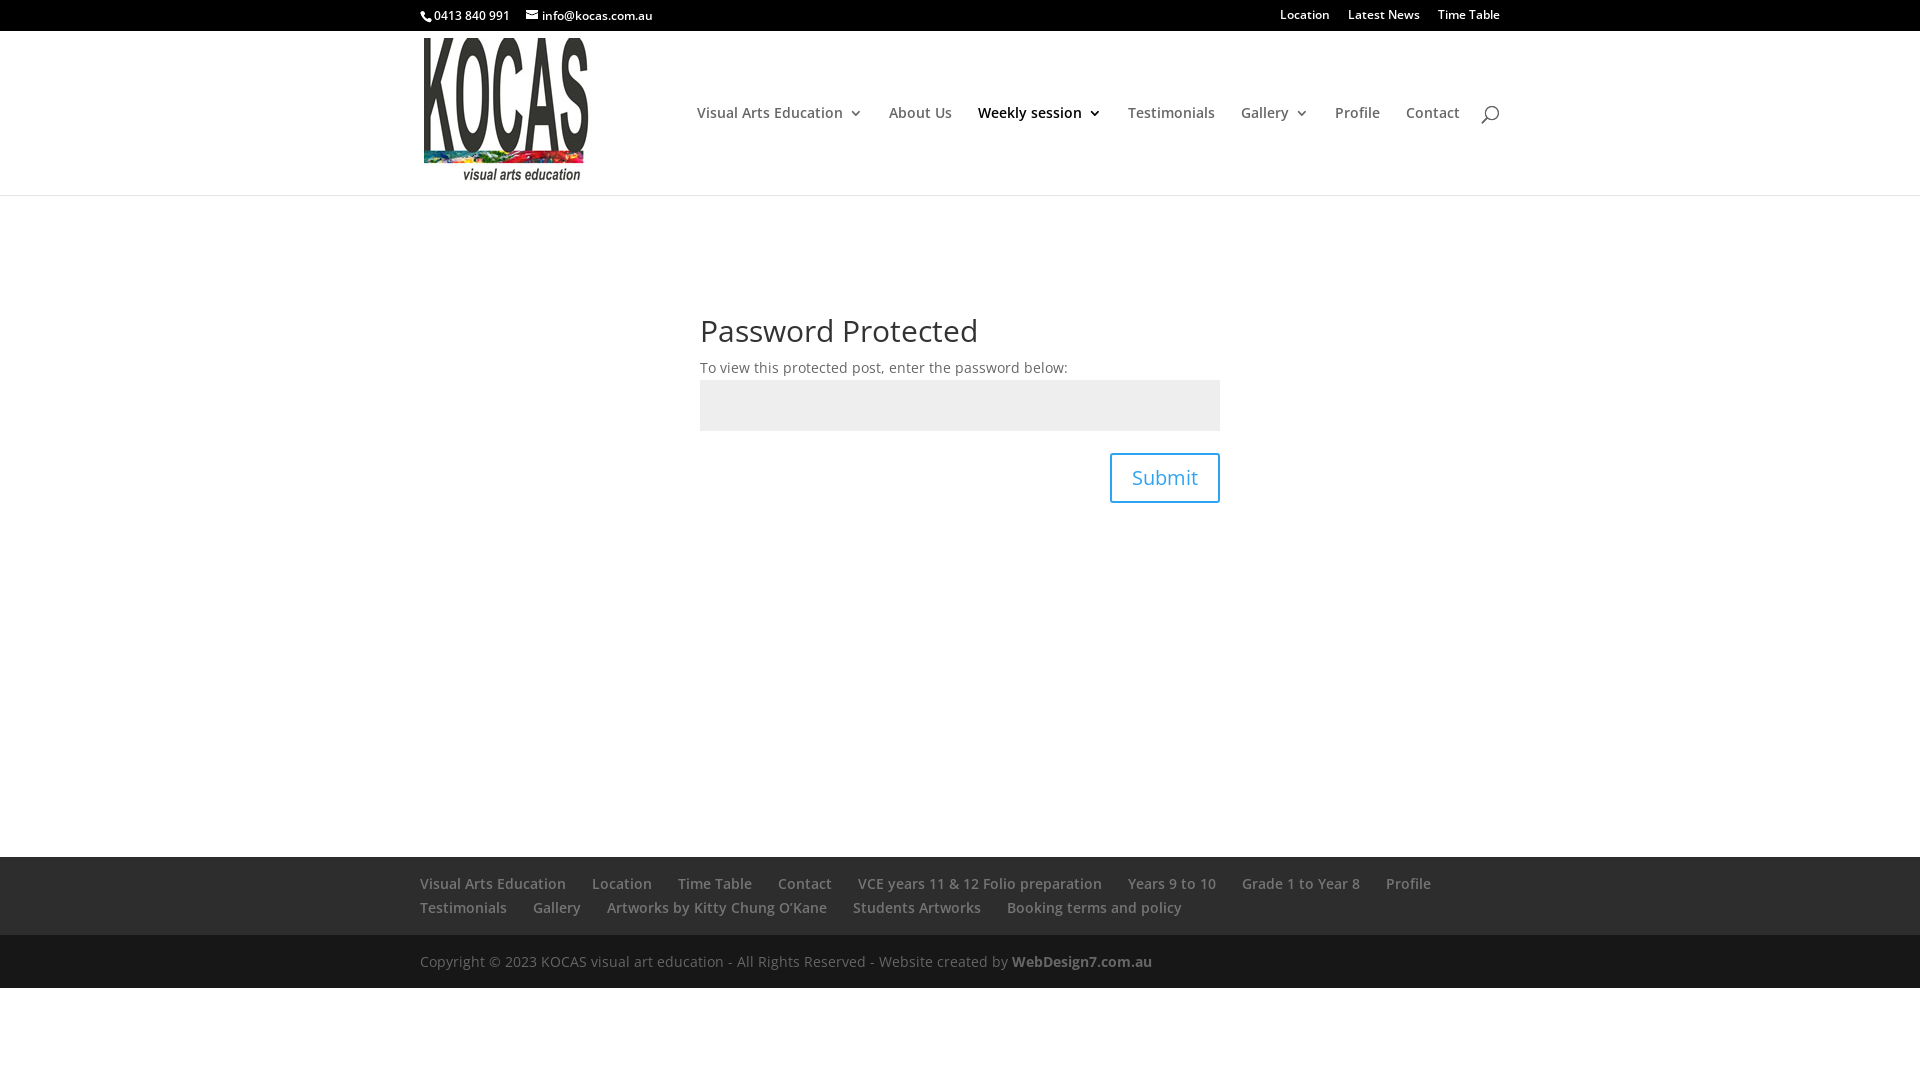 The width and height of the screenshot is (1920, 1080). Describe the element at coordinates (1165, 478) in the screenshot. I see `Submit` at that location.